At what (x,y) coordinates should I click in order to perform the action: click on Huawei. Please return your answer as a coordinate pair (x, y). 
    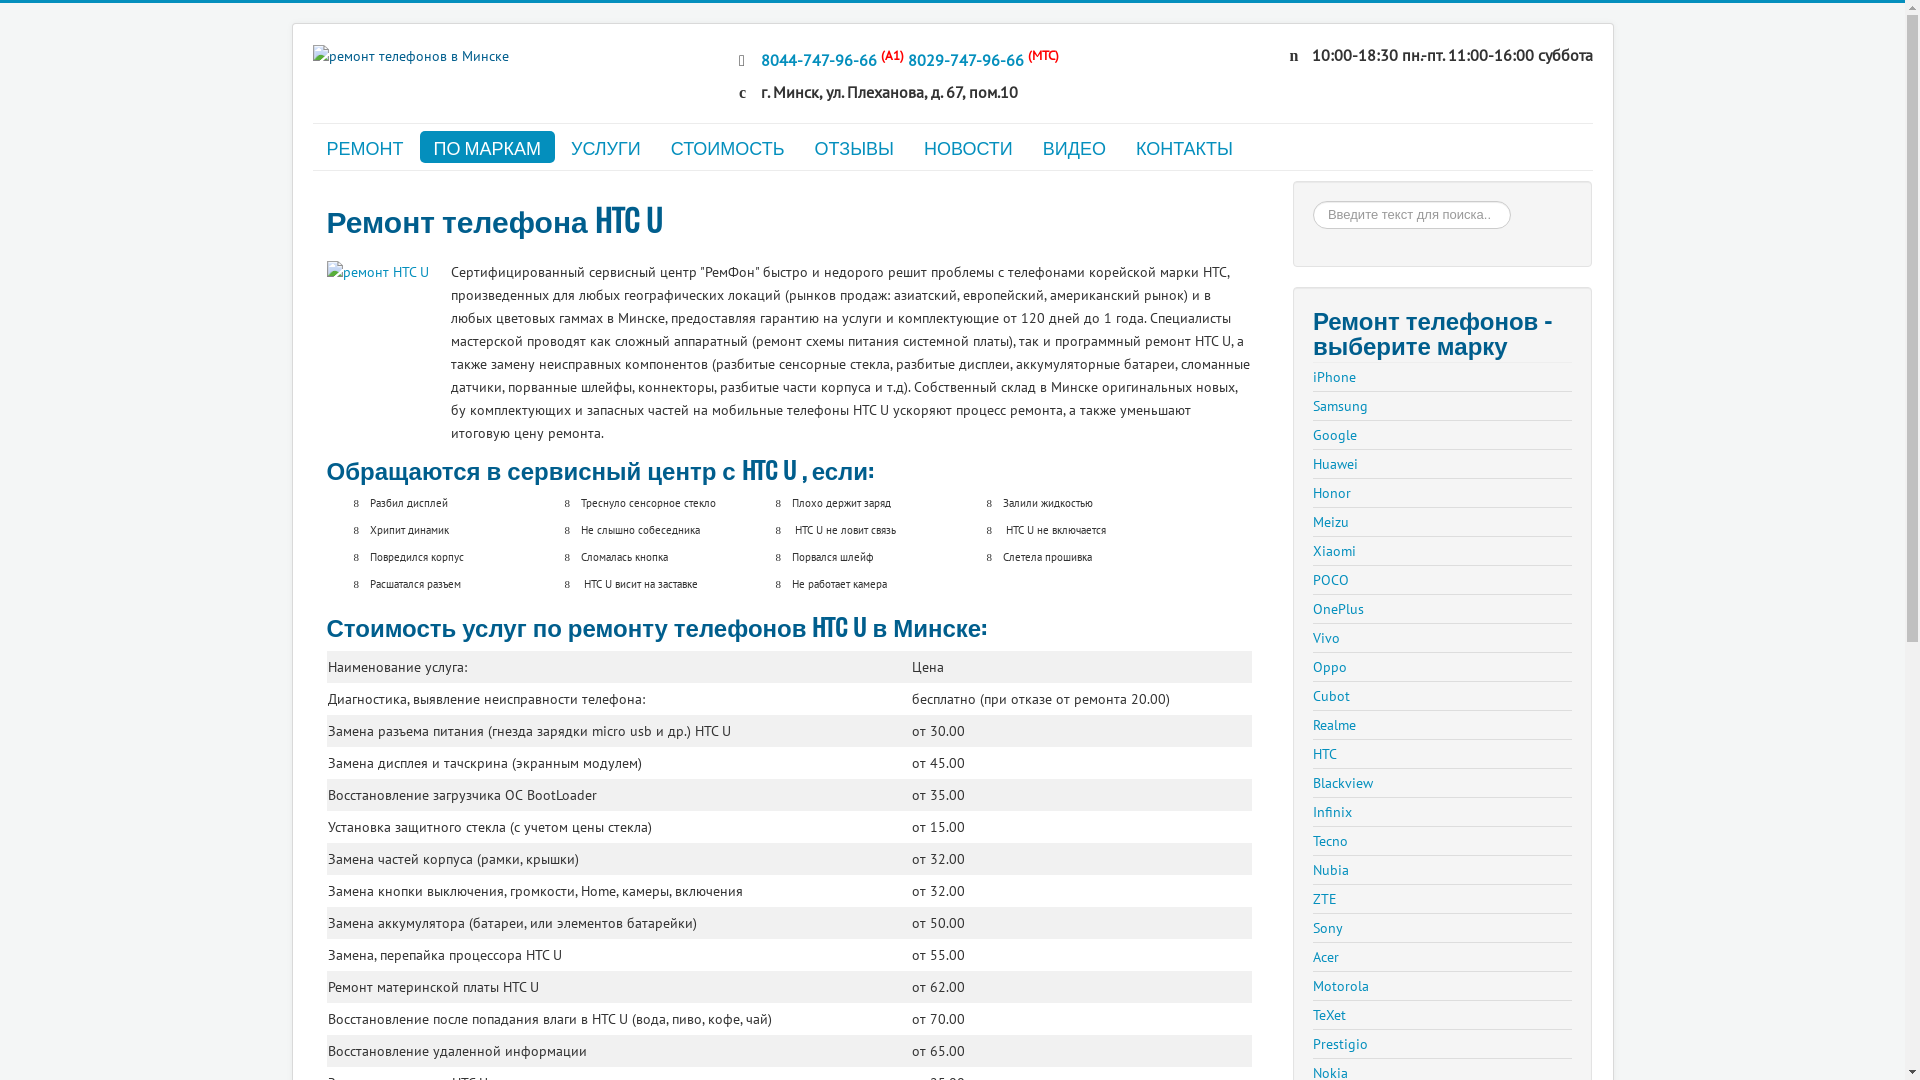
    Looking at the image, I should click on (1443, 464).